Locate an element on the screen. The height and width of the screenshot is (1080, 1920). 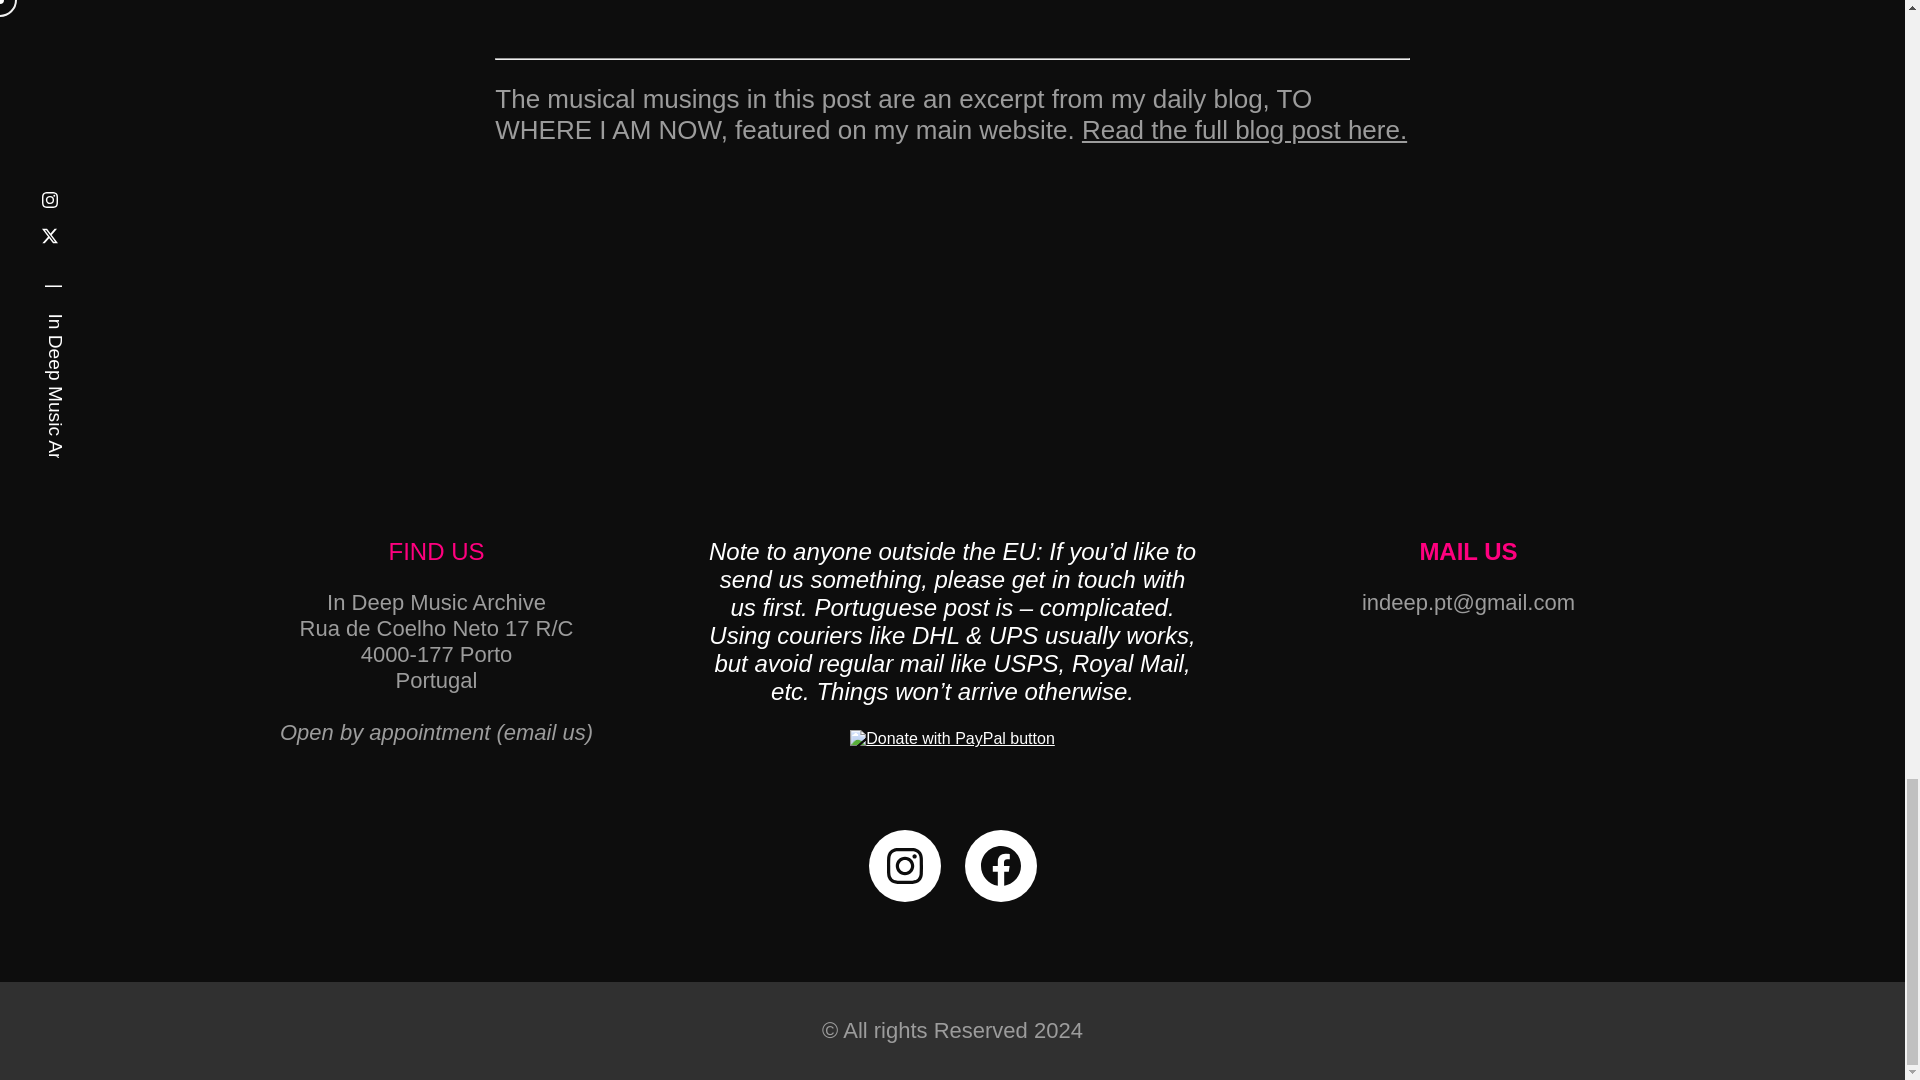
PayPal - The safer, easier way to pay online! is located at coordinates (952, 739).